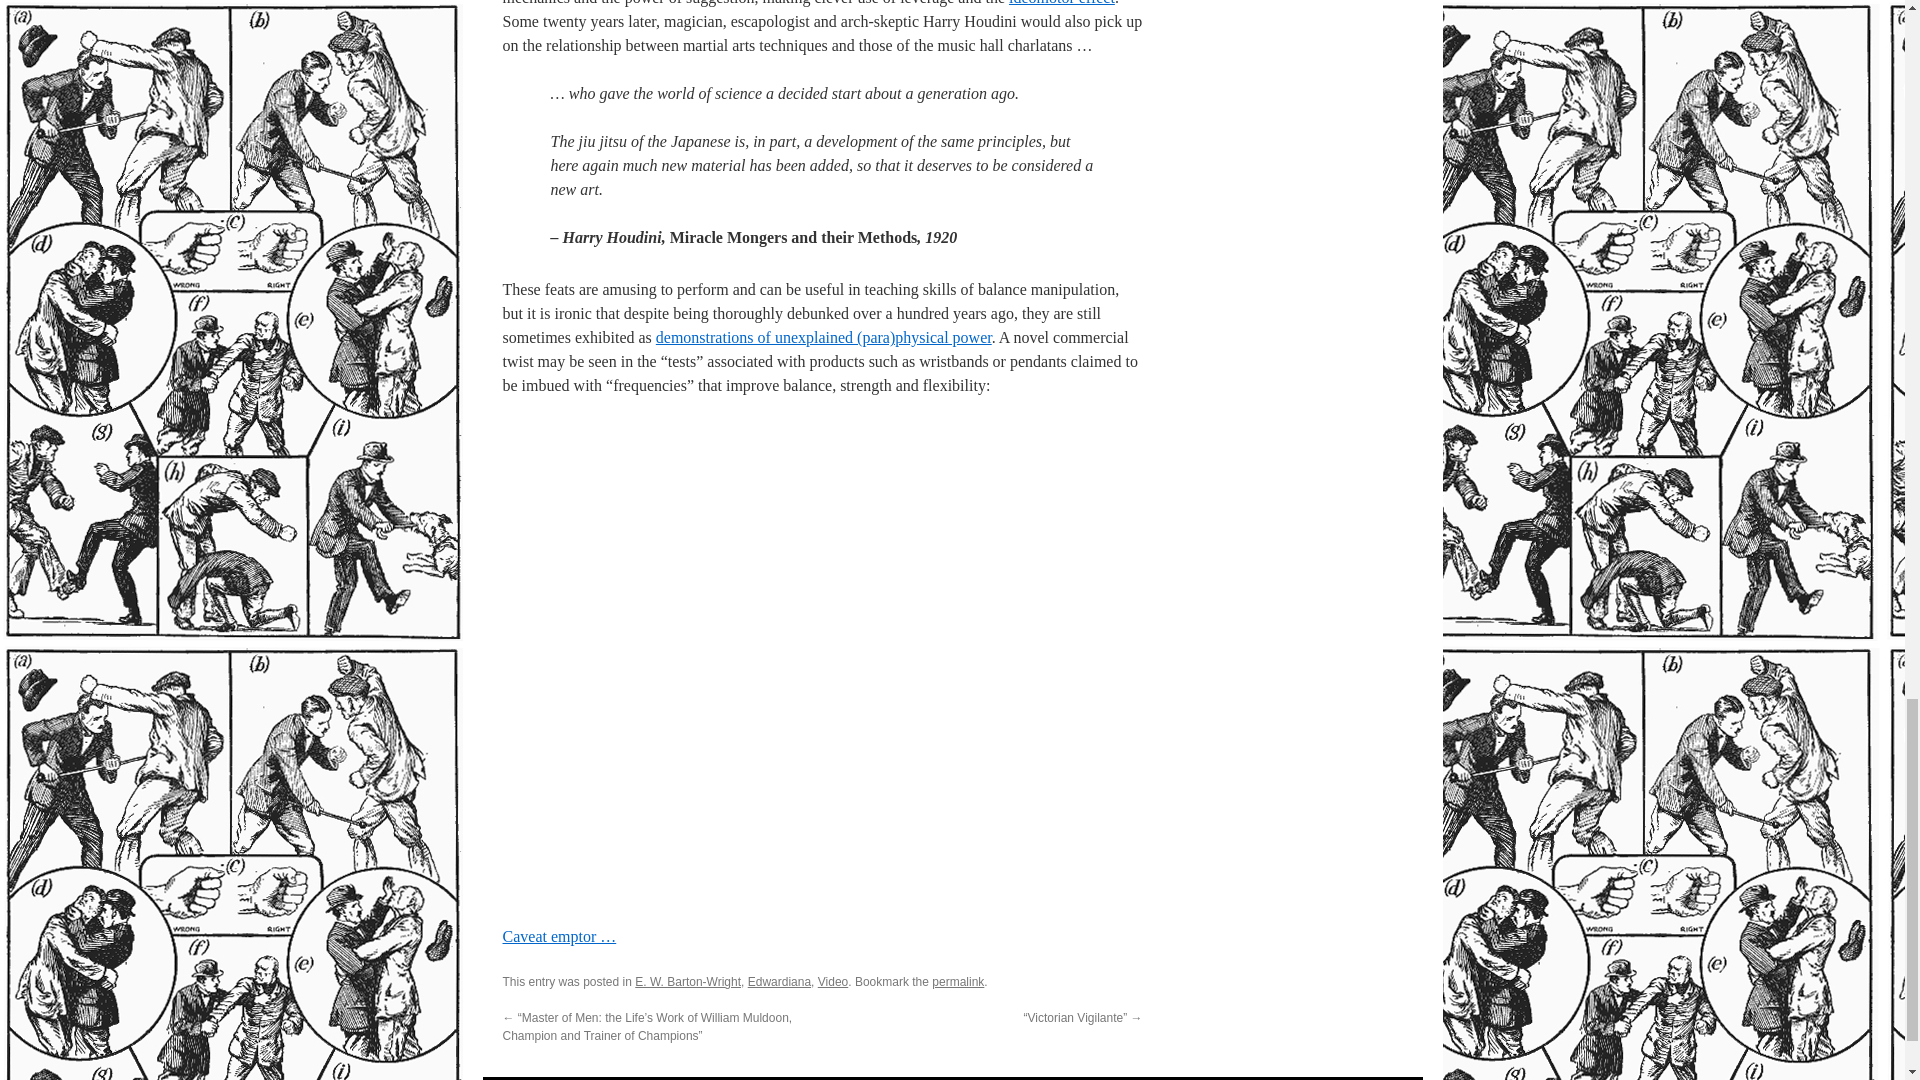 Image resolution: width=1920 pixels, height=1080 pixels. Describe the element at coordinates (832, 982) in the screenshot. I see `Video` at that location.